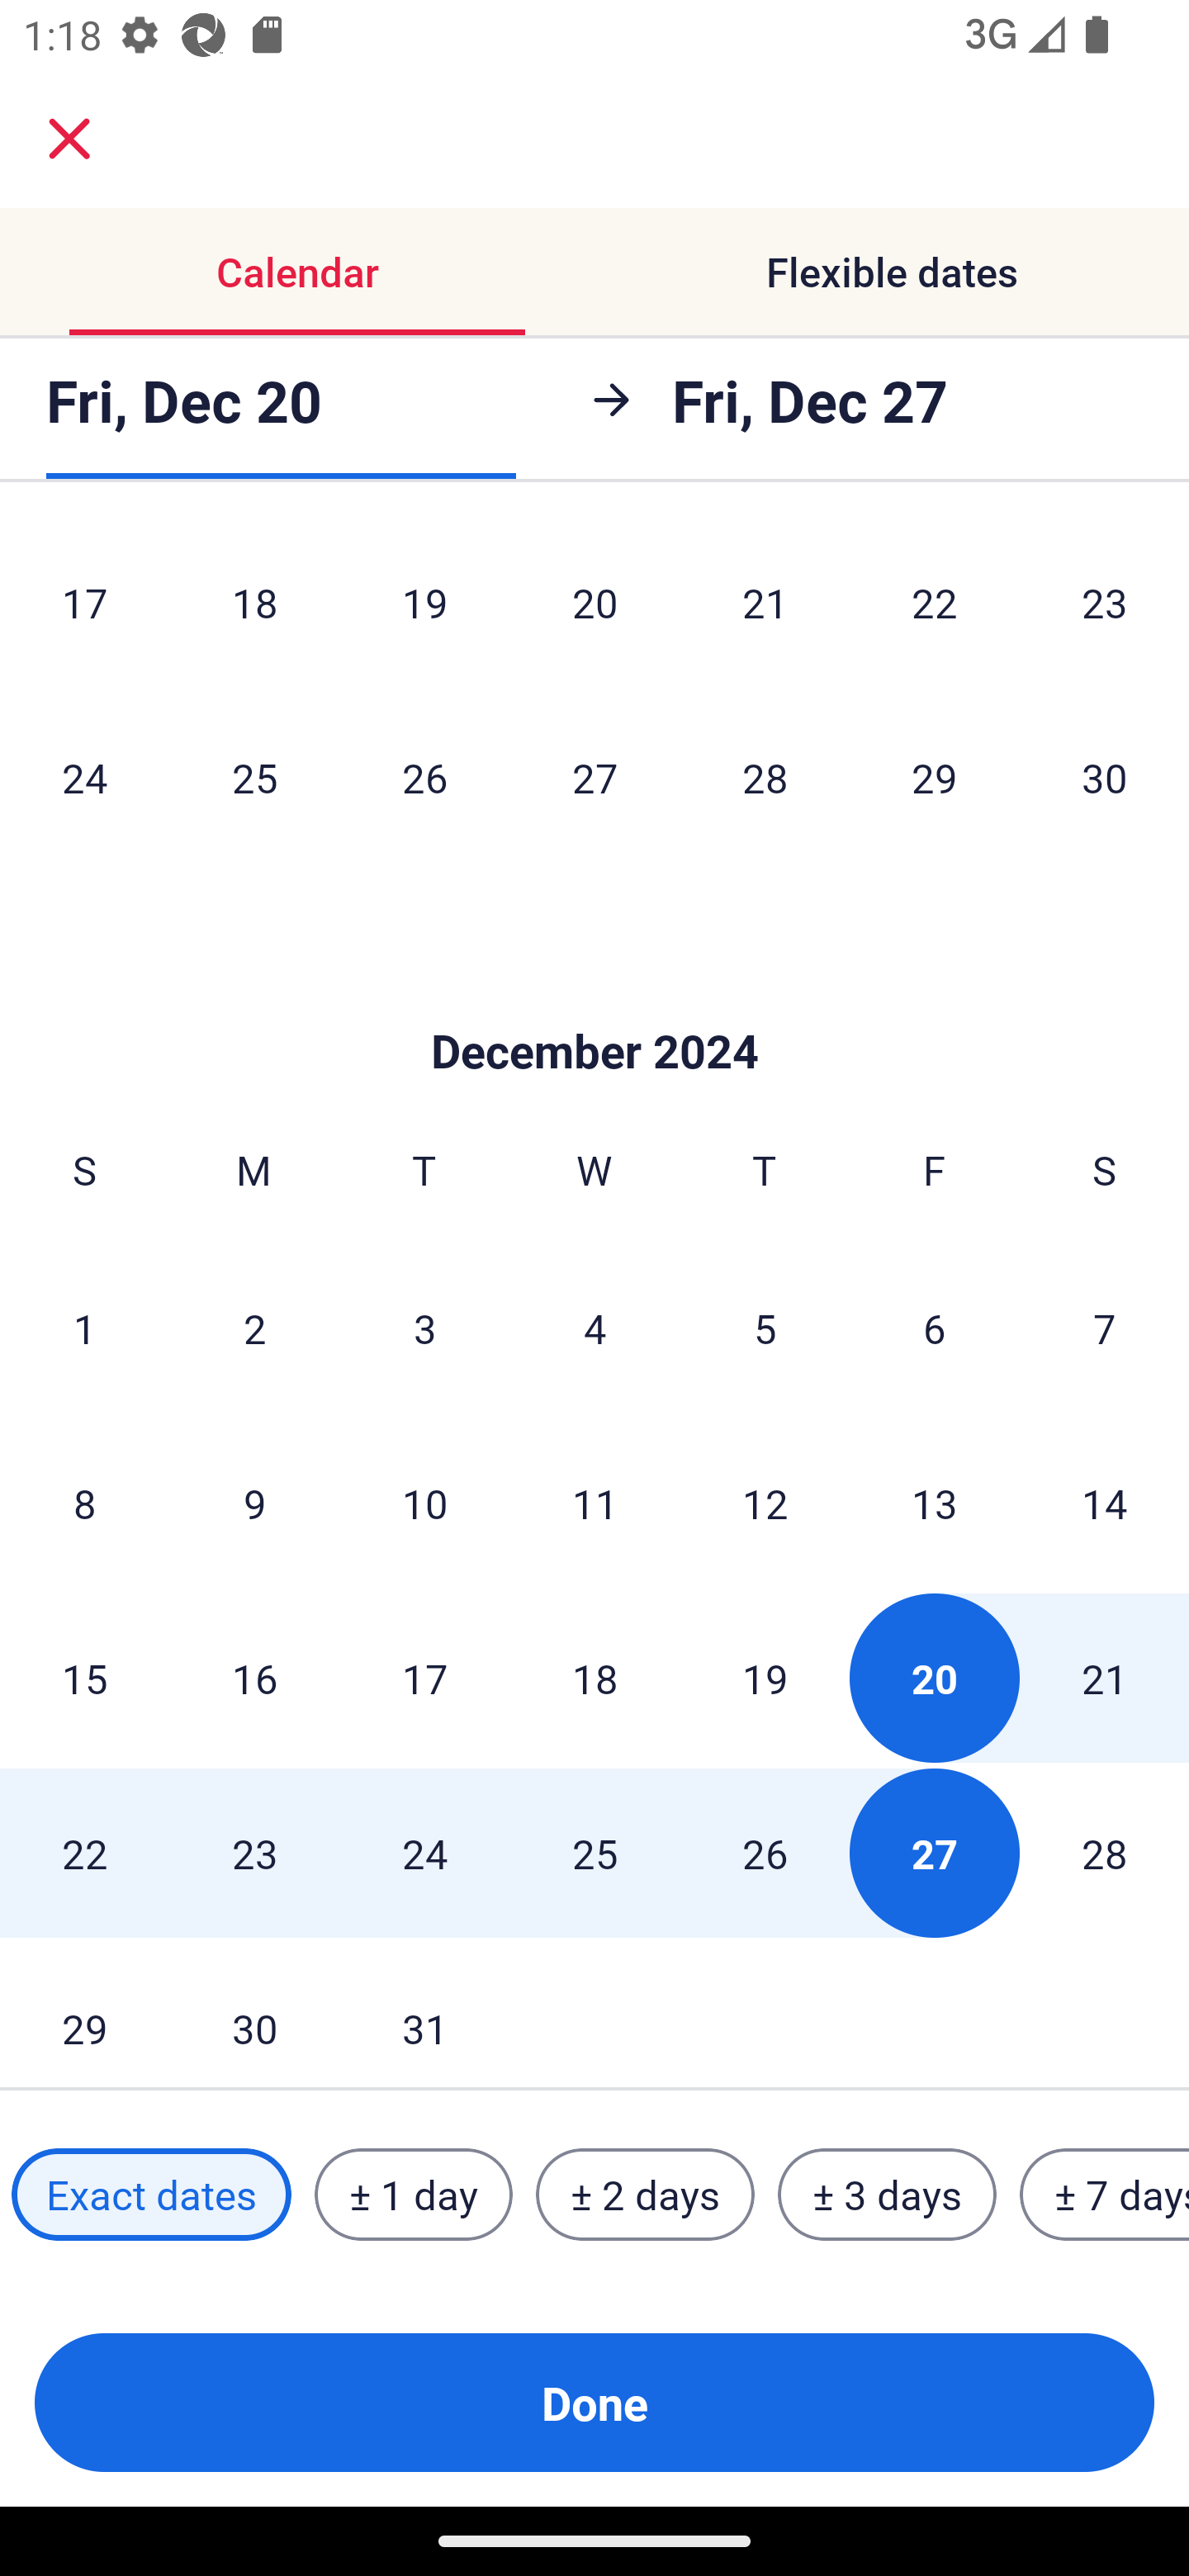 Image resolution: width=1189 pixels, height=2576 pixels. I want to click on 4 Wednesday, December 4, 2024, so click(594, 1328).